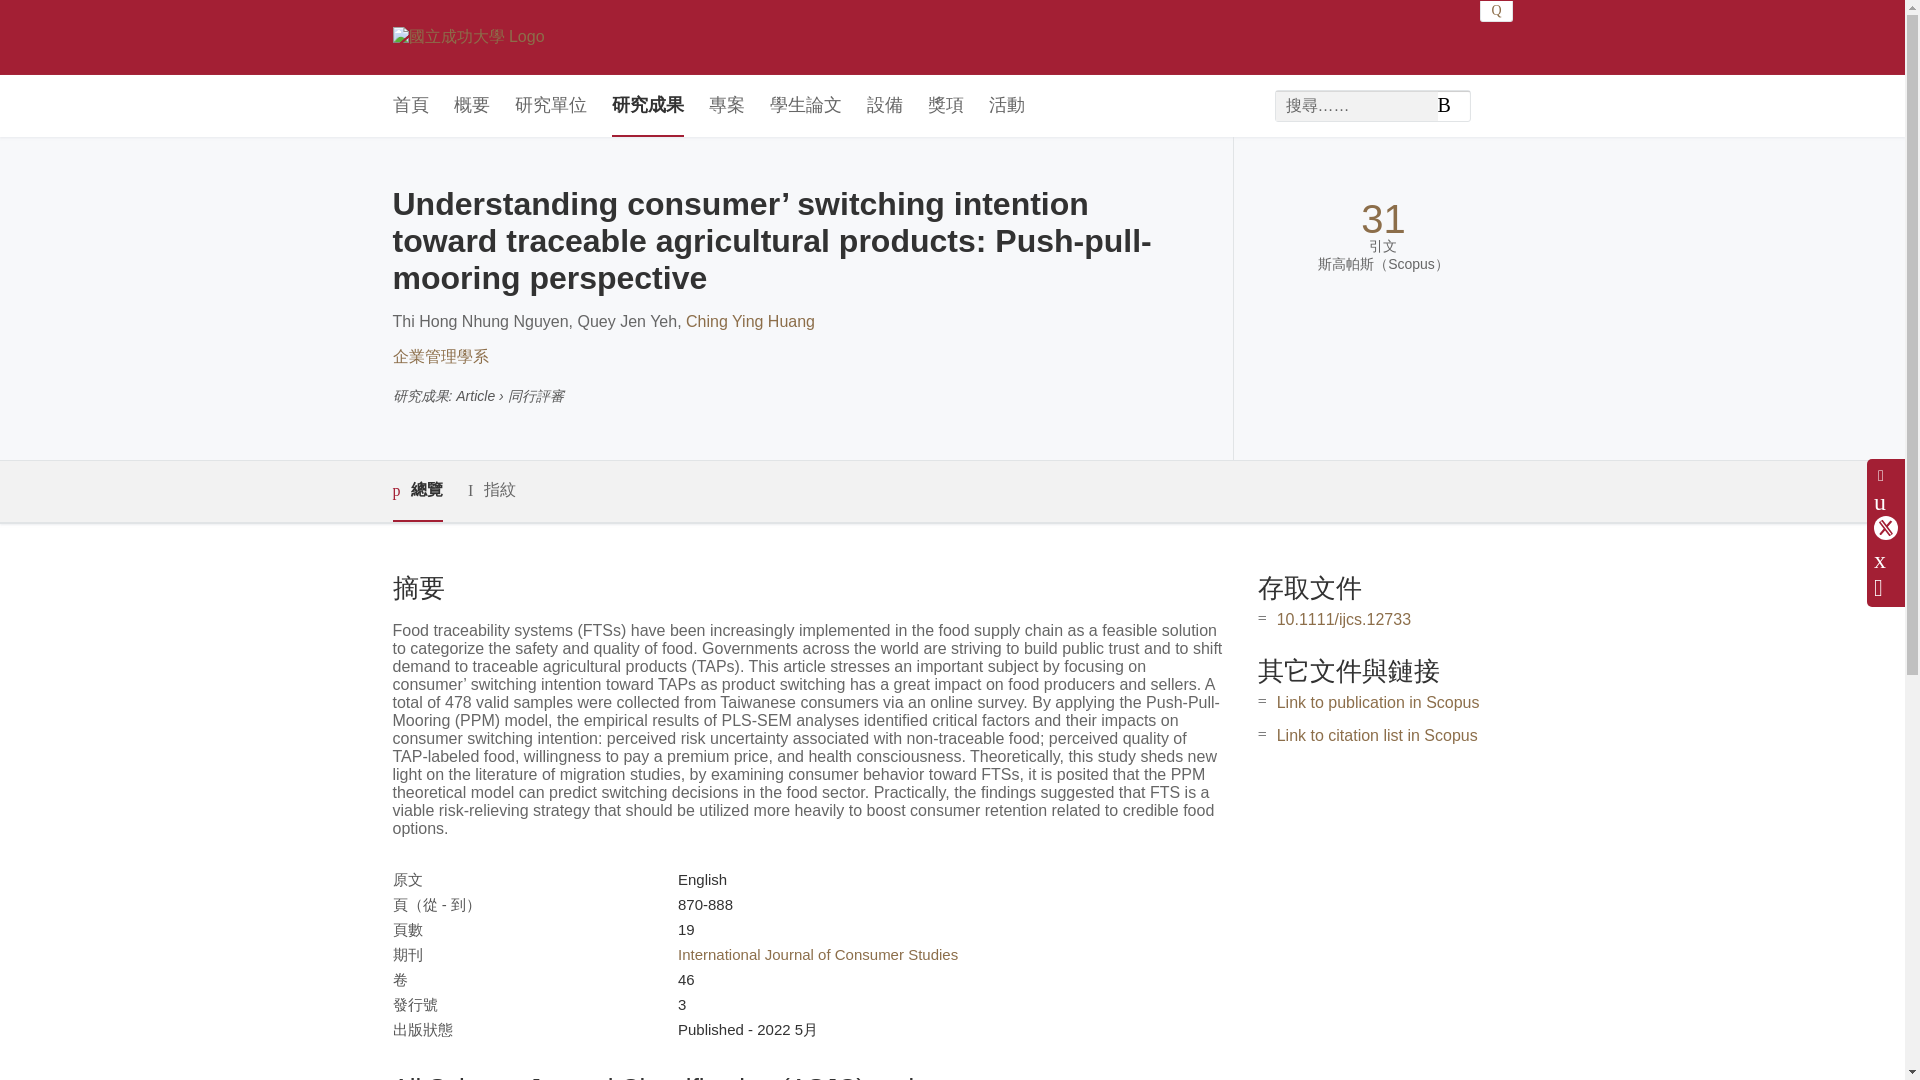 This screenshot has height=1080, width=1920. I want to click on Link to citation list in Scopus, so click(1377, 735).